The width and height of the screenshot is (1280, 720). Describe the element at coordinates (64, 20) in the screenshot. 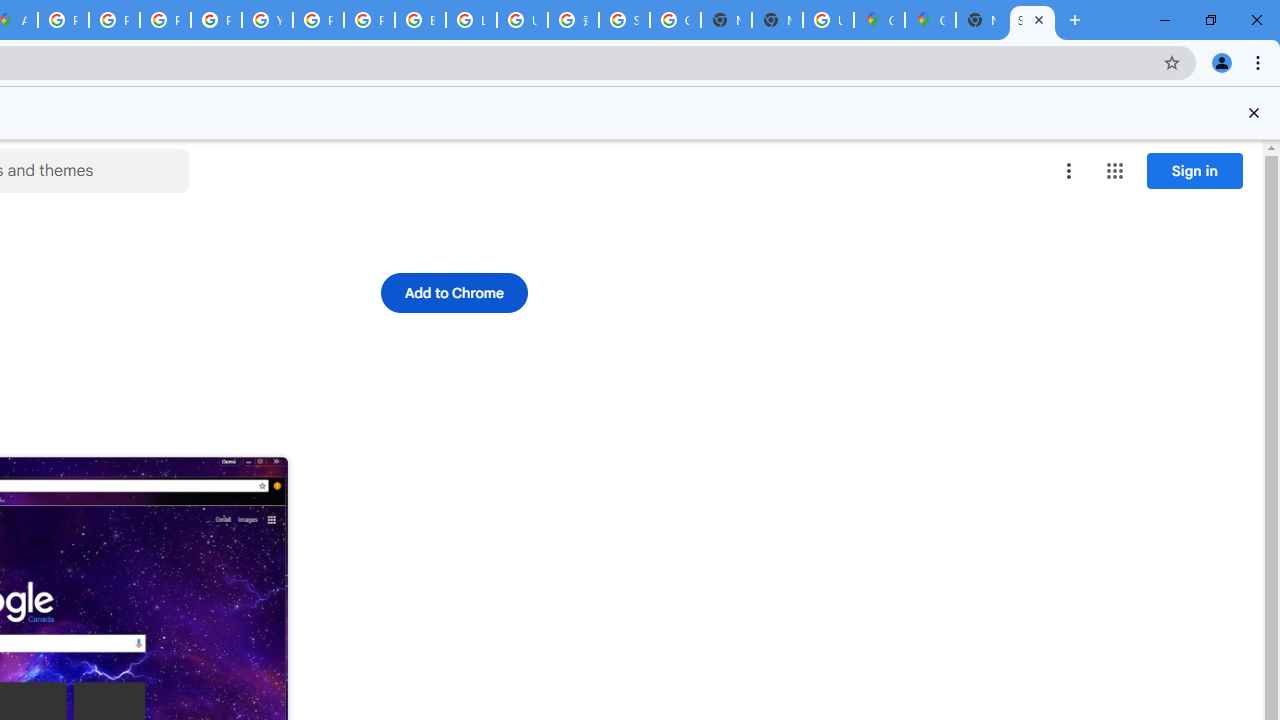

I see `Policy Accountability and Transparency - Transparency Center` at that location.